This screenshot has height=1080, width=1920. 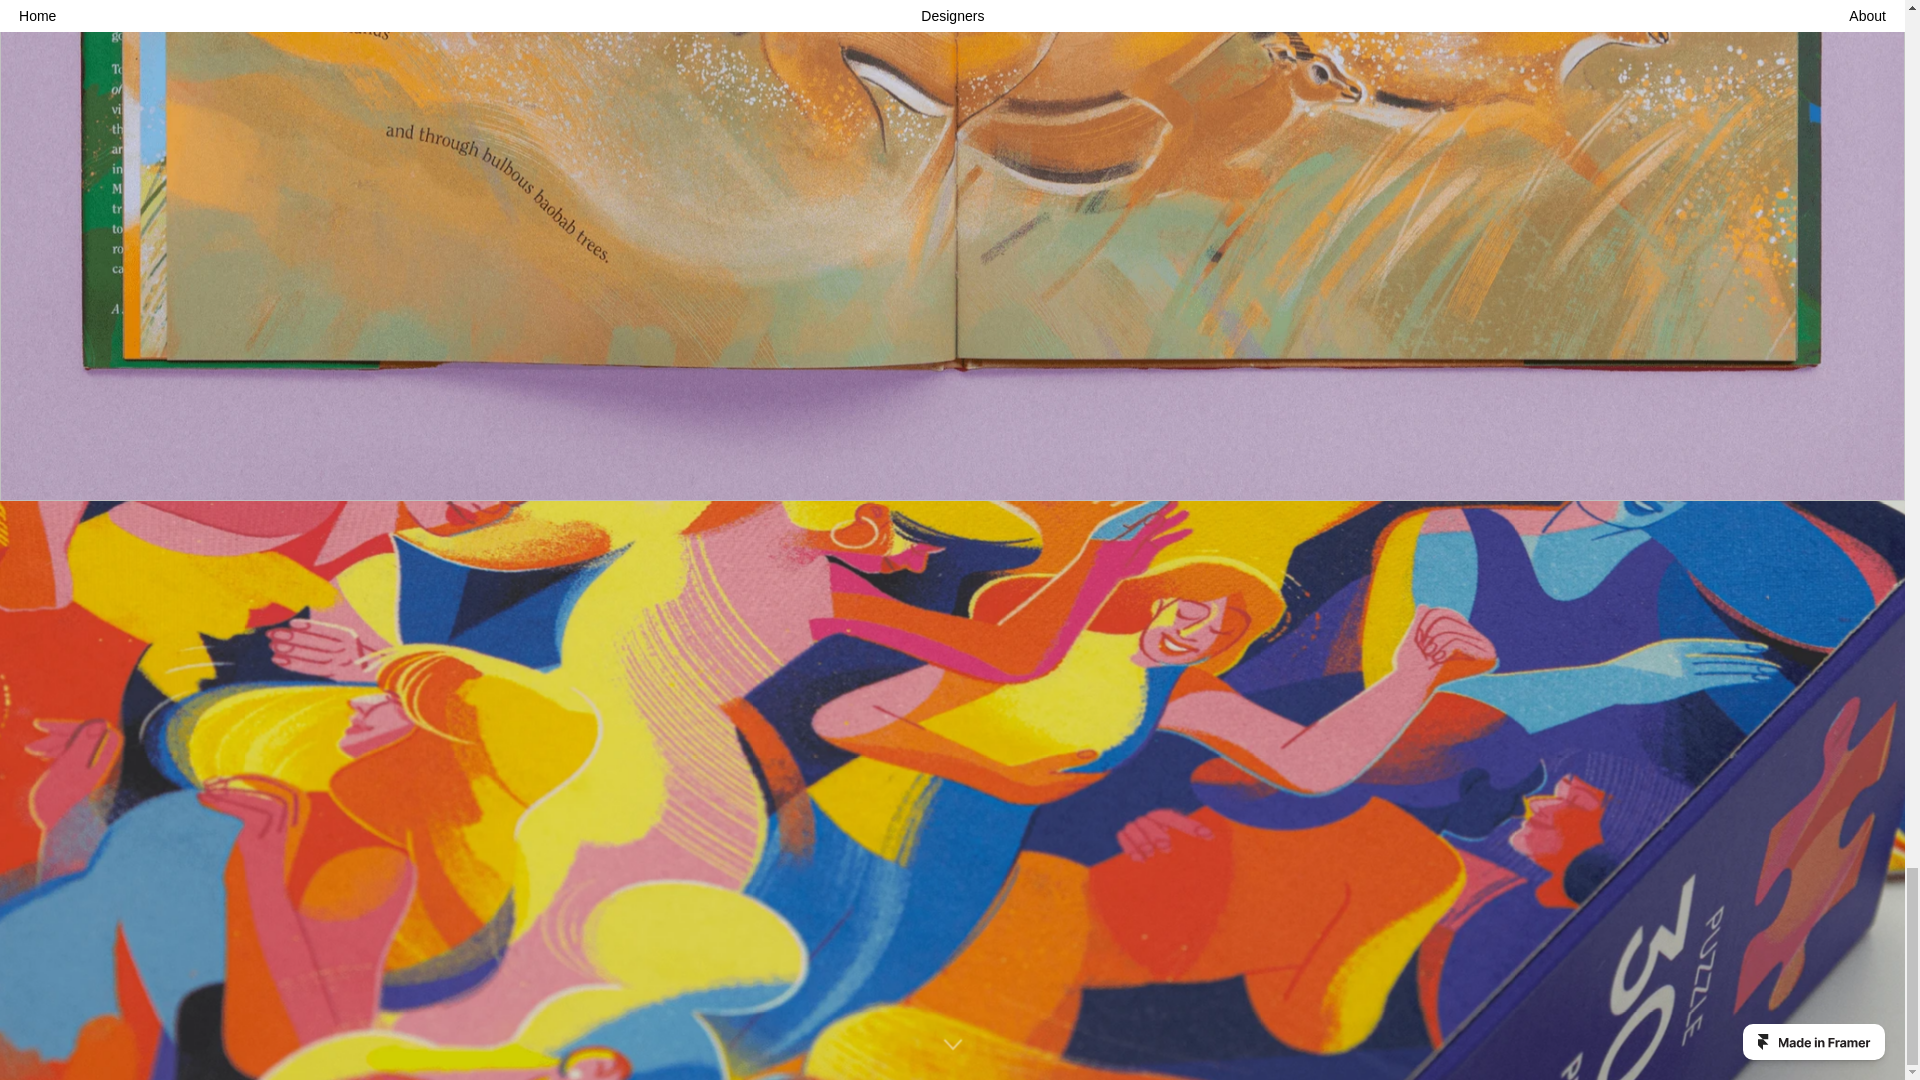 I want to click on The Network, so click(x=243, y=1003).